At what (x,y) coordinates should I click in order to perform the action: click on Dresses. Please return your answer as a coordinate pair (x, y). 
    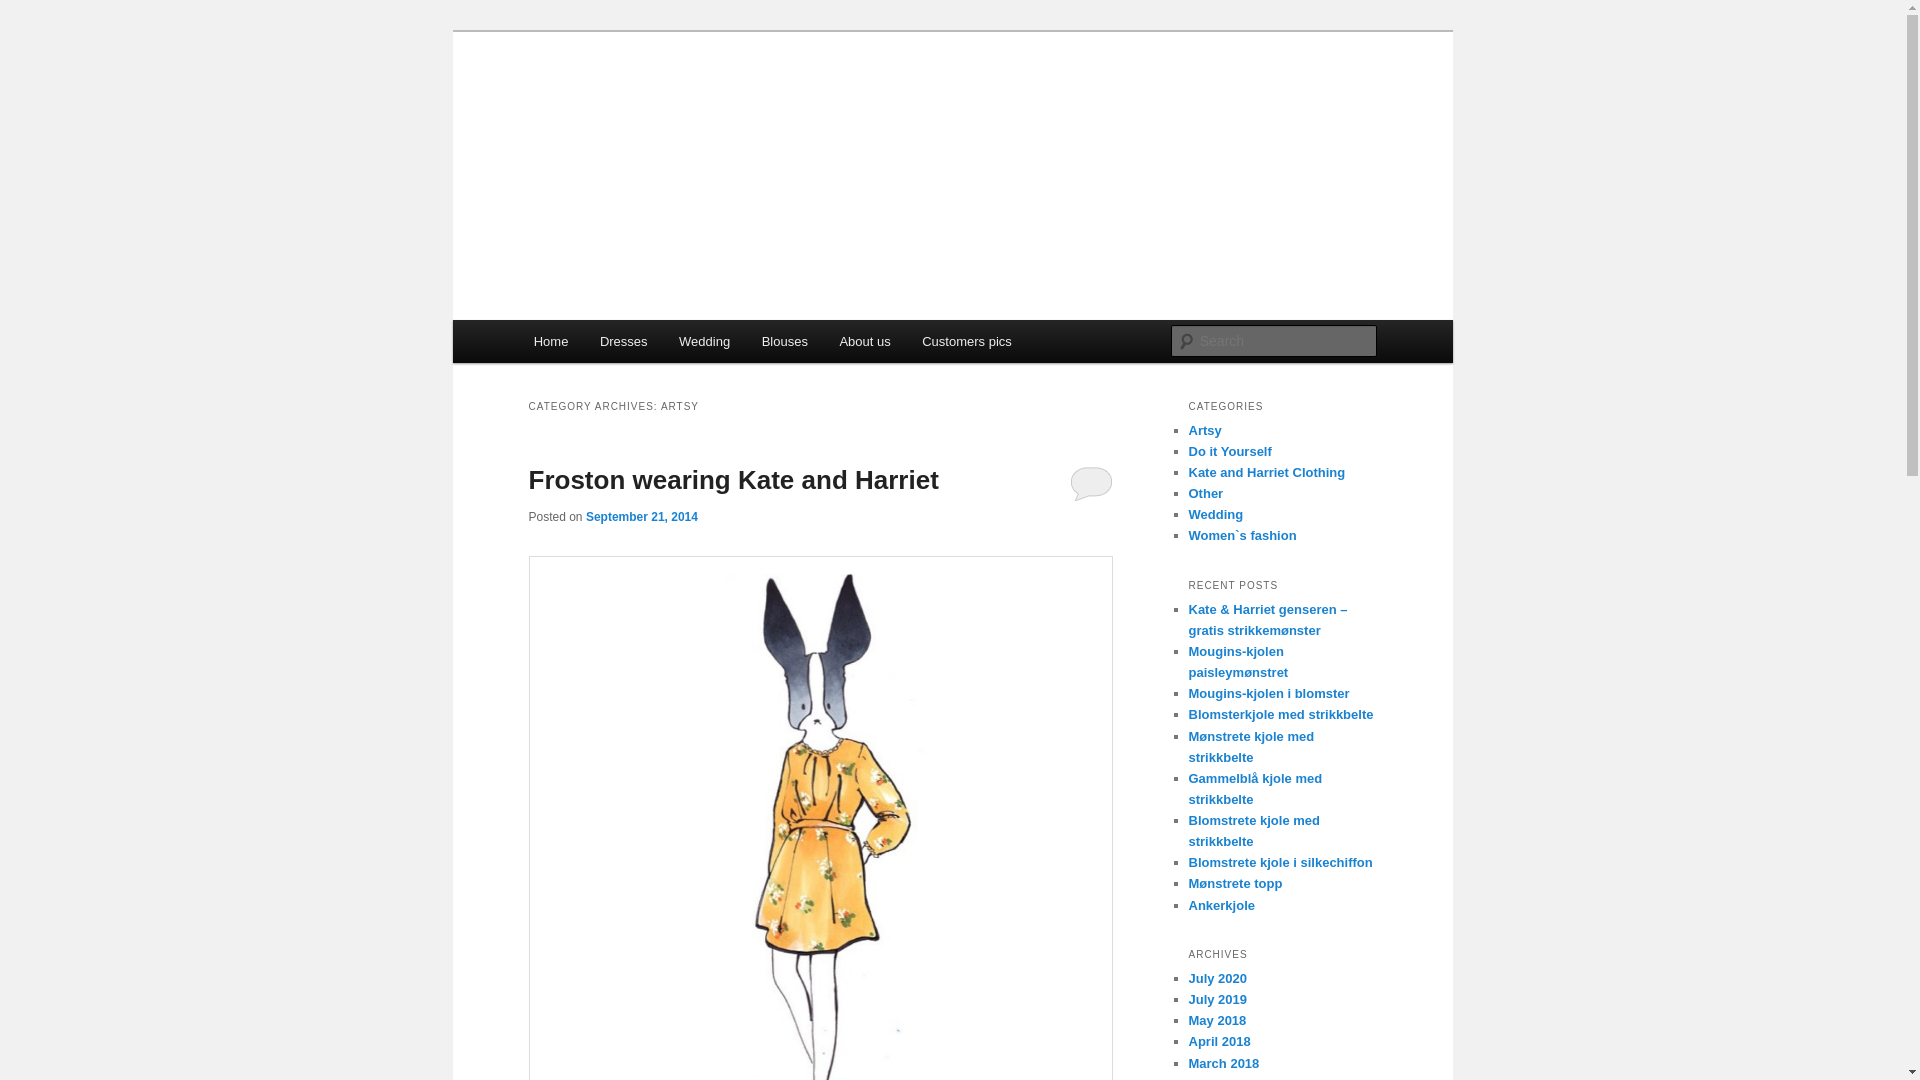
    Looking at the image, I should click on (622, 340).